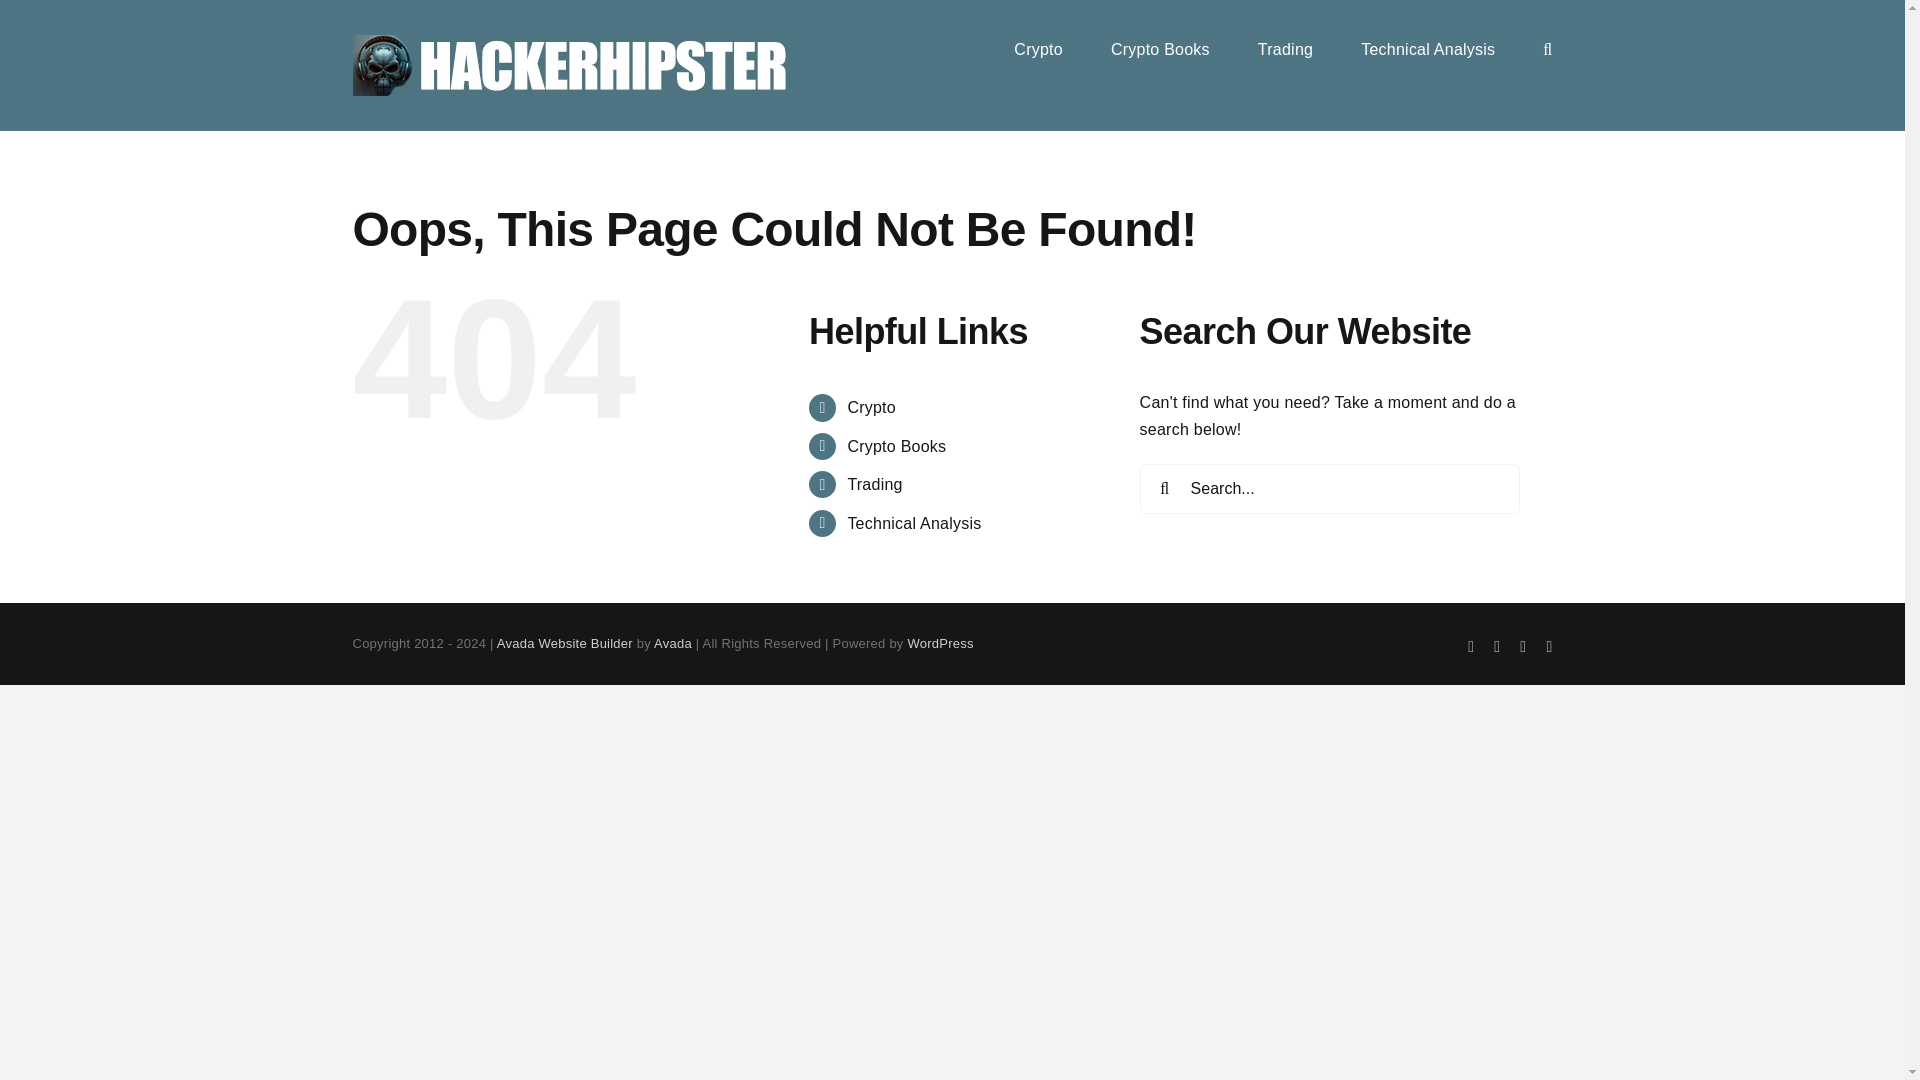 The height and width of the screenshot is (1080, 1920). What do you see at coordinates (672, 644) in the screenshot?
I see `Avada` at bounding box center [672, 644].